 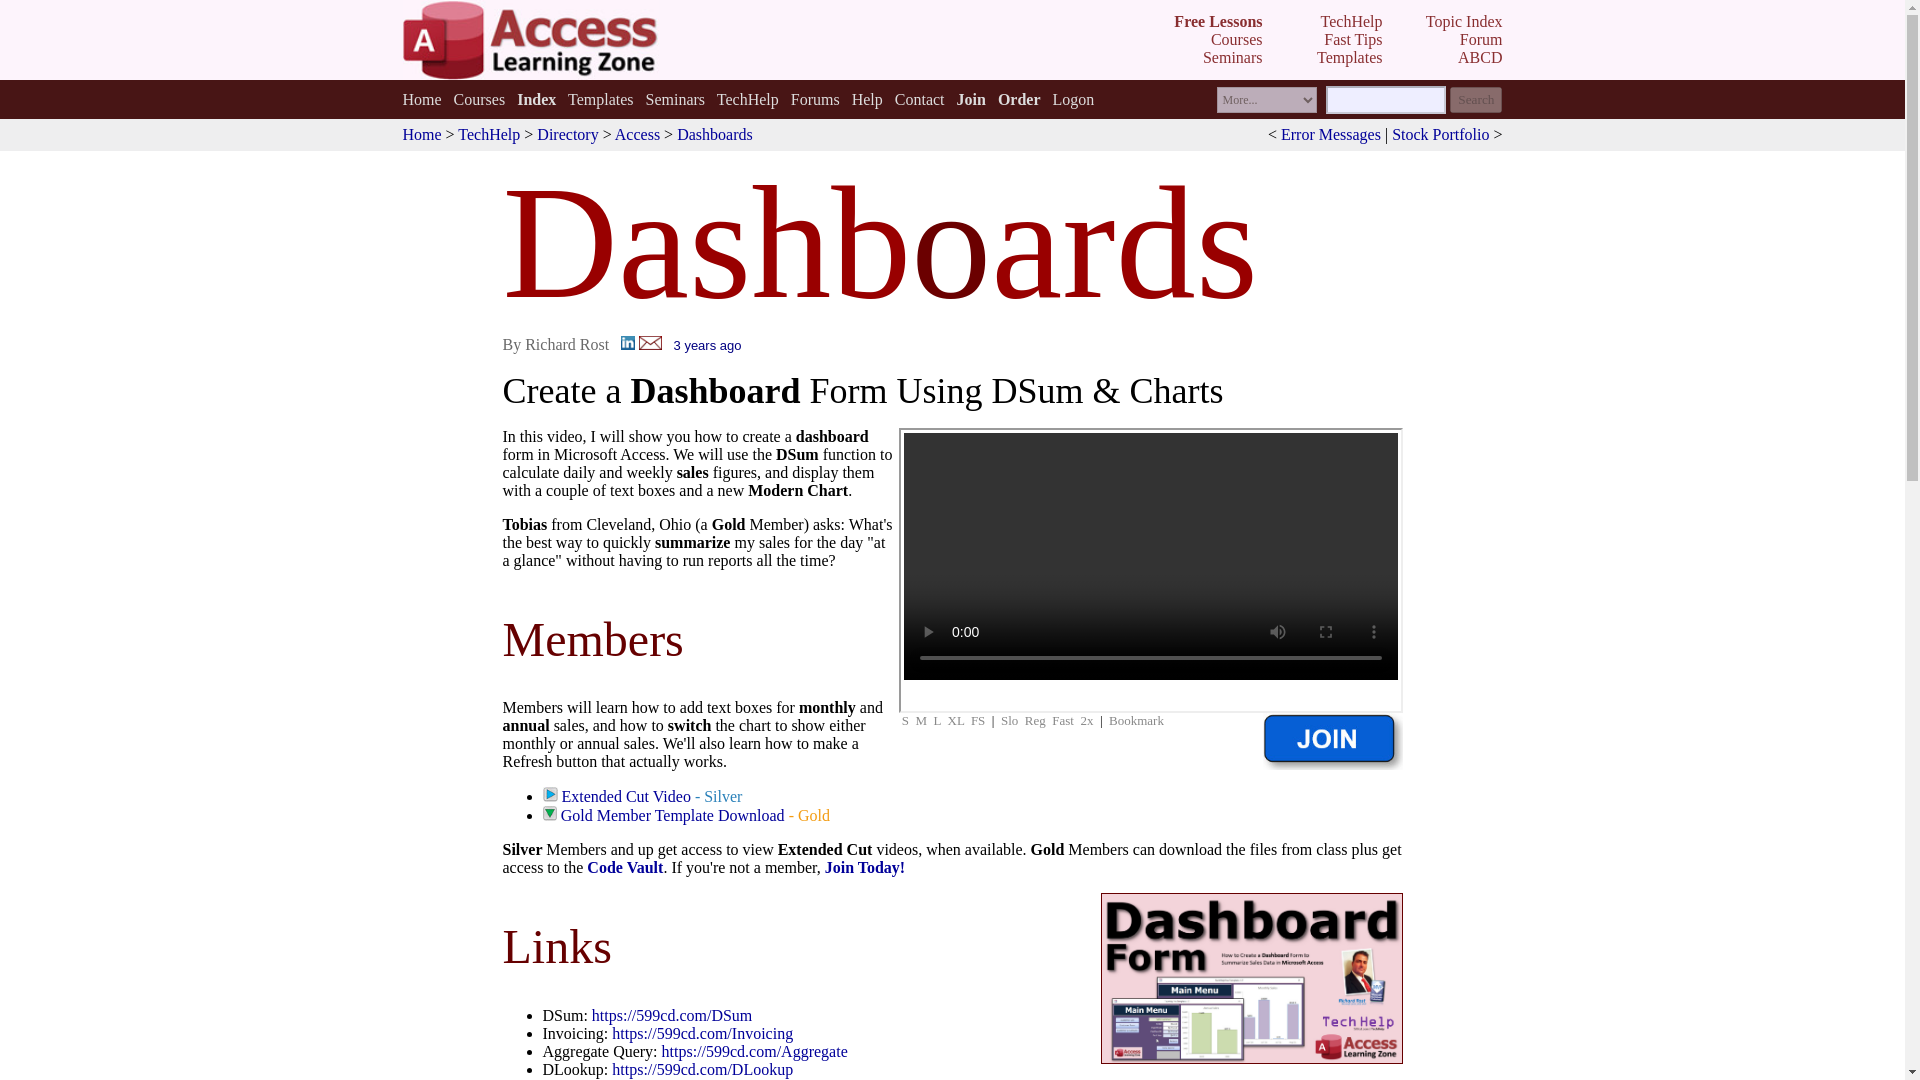 I want to click on Free Lessons, so click(x=1217, y=21).